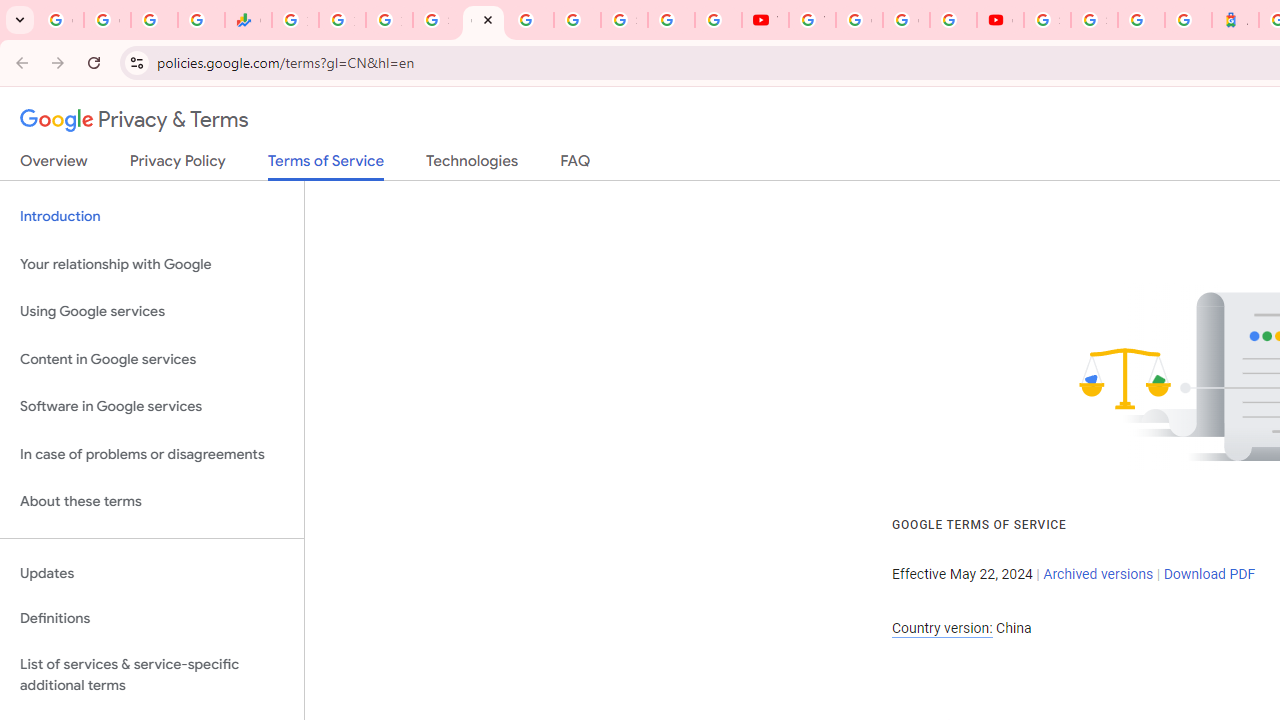 Image resolution: width=1280 pixels, height=720 pixels. What do you see at coordinates (1094, 20) in the screenshot?
I see `Sign in - Google Accounts` at bounding box center [1094, 20].